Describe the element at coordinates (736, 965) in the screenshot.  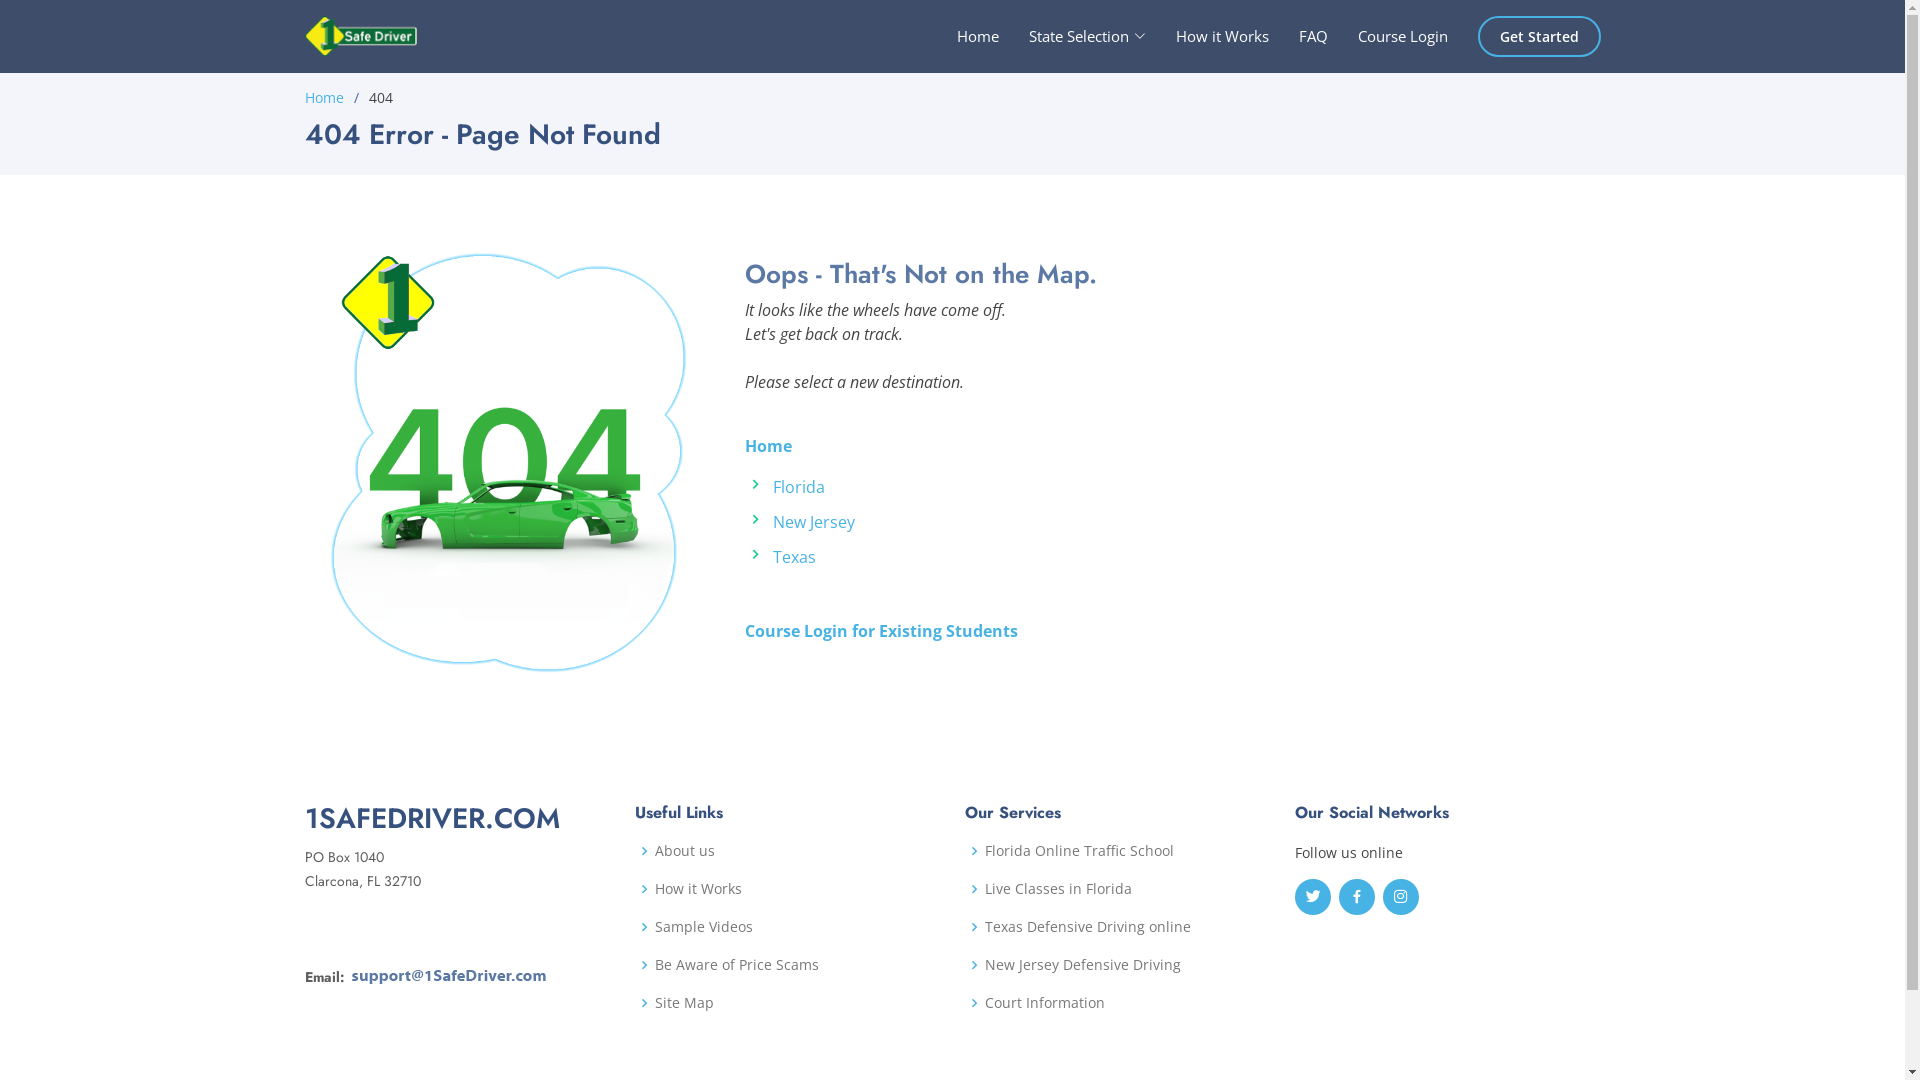
I see `Be Aware of Price Scams` at that location.